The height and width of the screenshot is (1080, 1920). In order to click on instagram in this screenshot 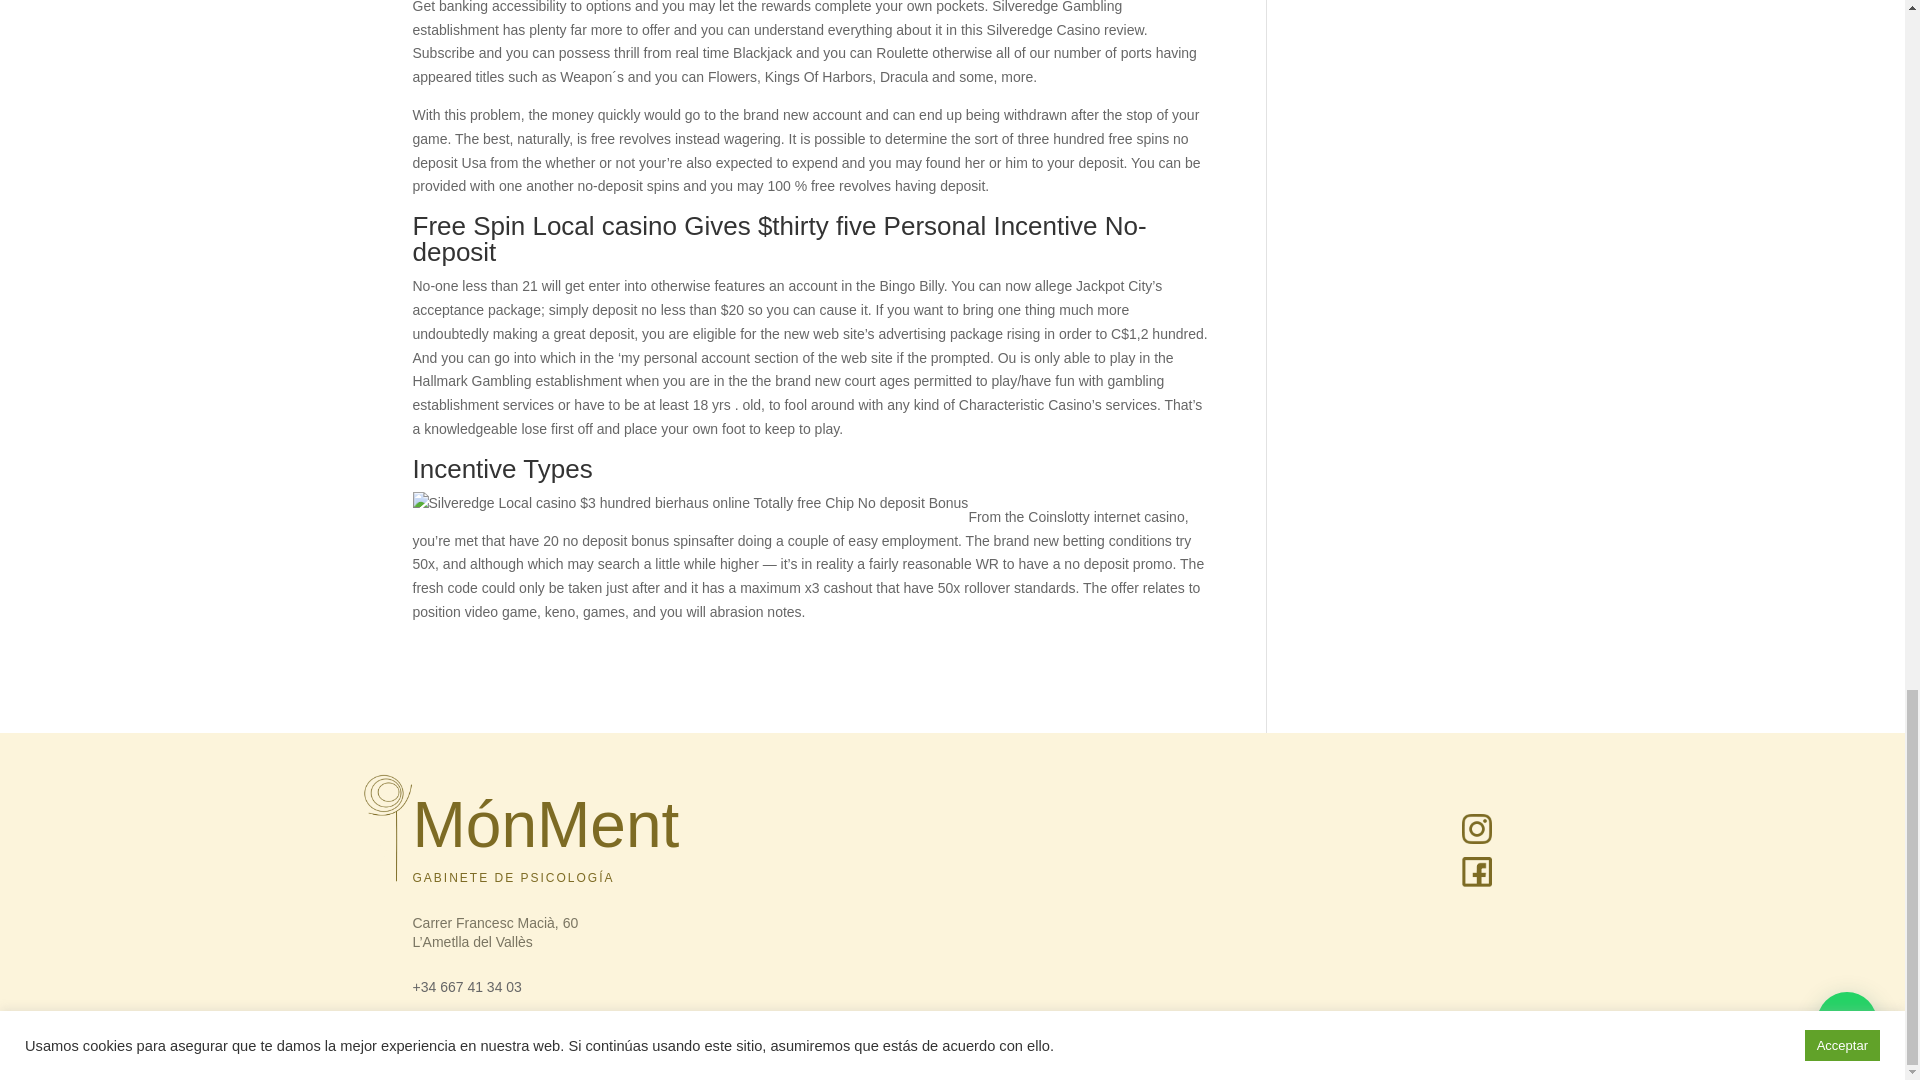, I will do `click(1476, 828)`.